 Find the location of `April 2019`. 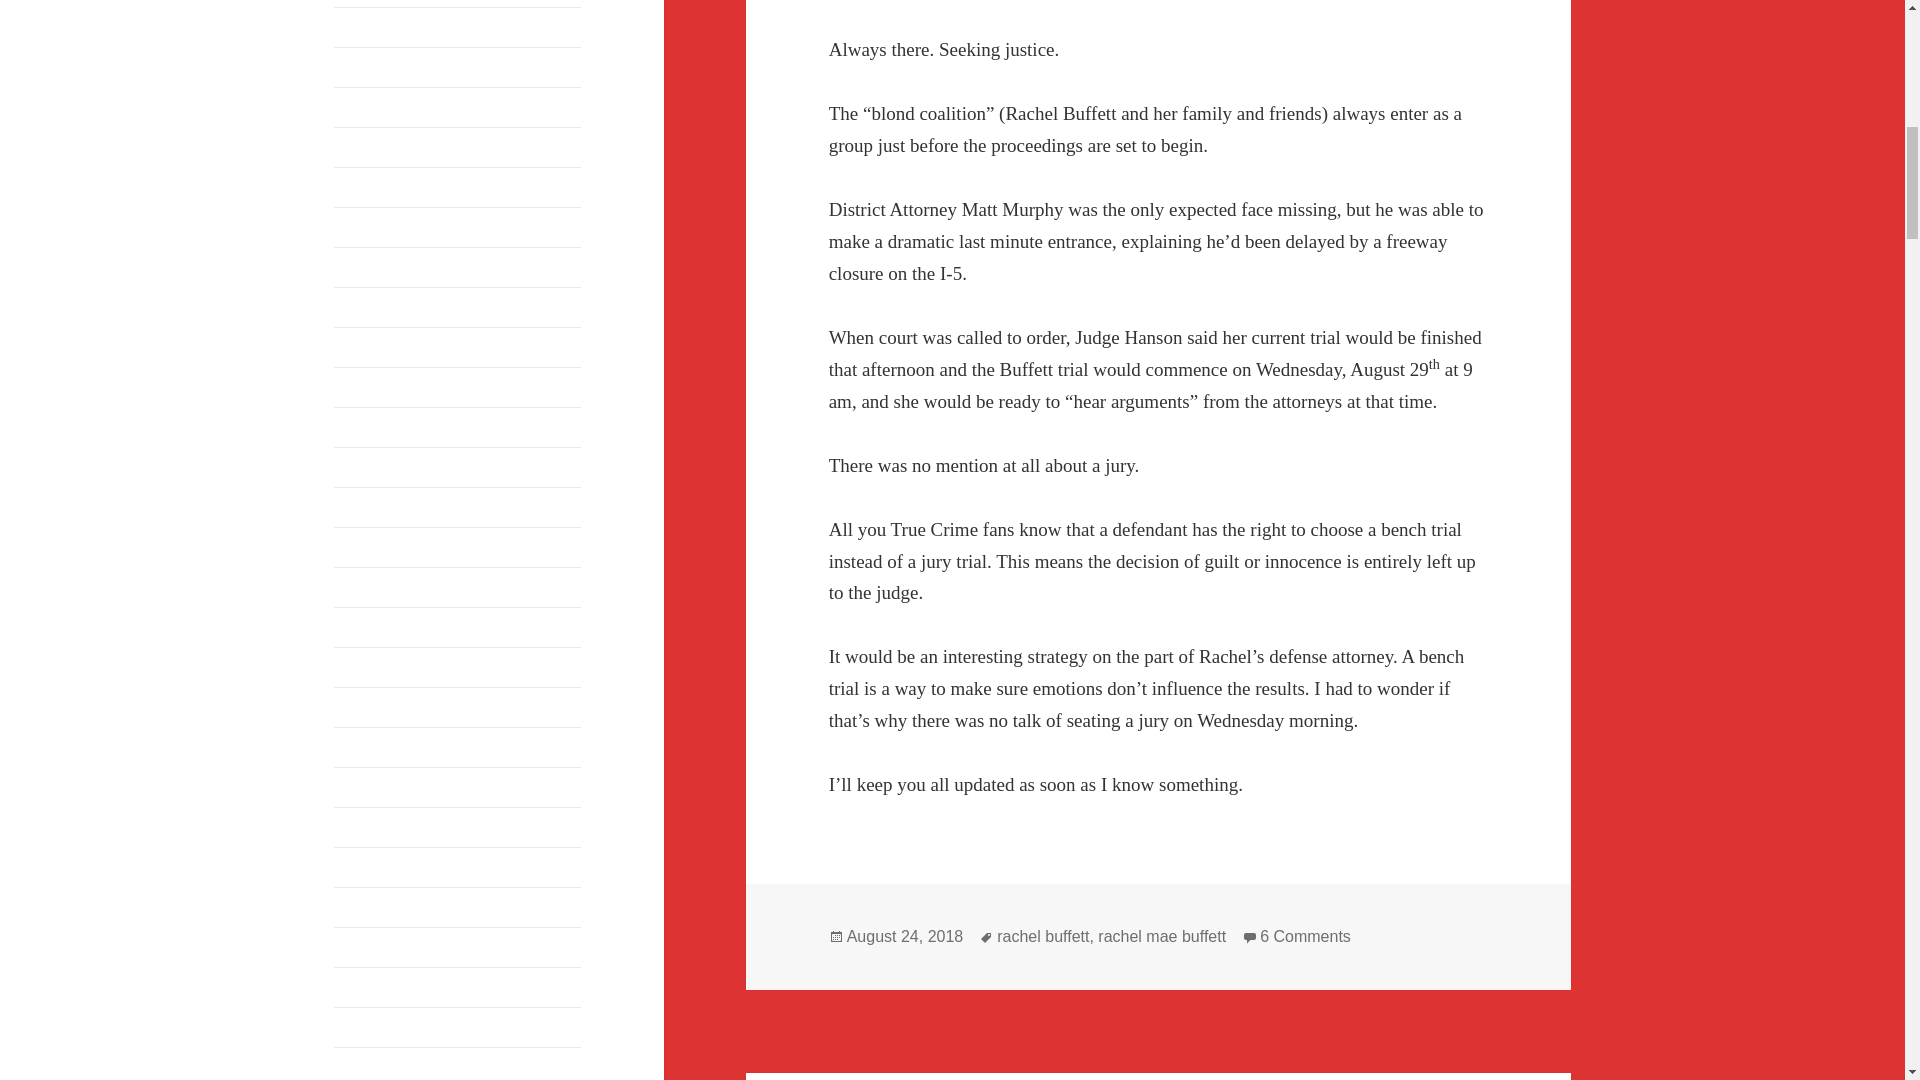

April 2019 is located at coordinates (368, 466).